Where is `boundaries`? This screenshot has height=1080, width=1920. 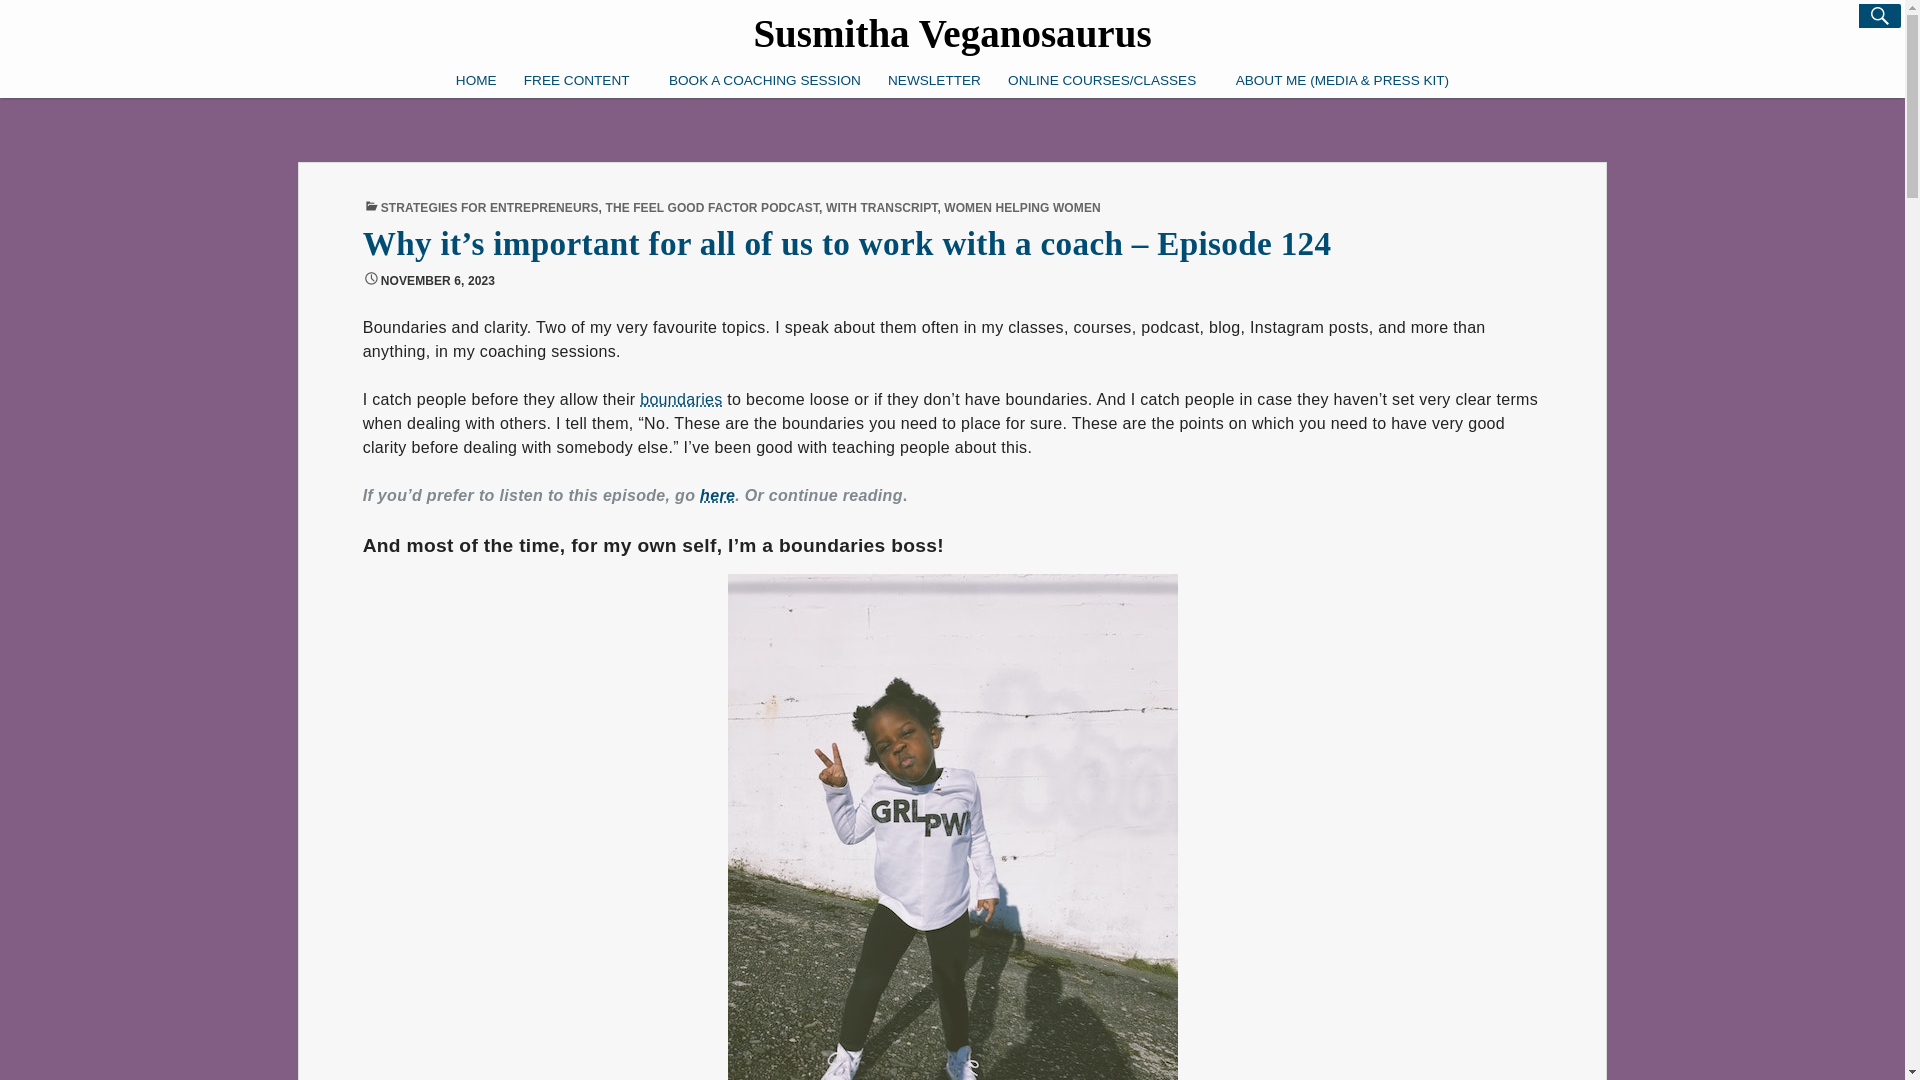
boundaries is located at coordinates (680, 400).